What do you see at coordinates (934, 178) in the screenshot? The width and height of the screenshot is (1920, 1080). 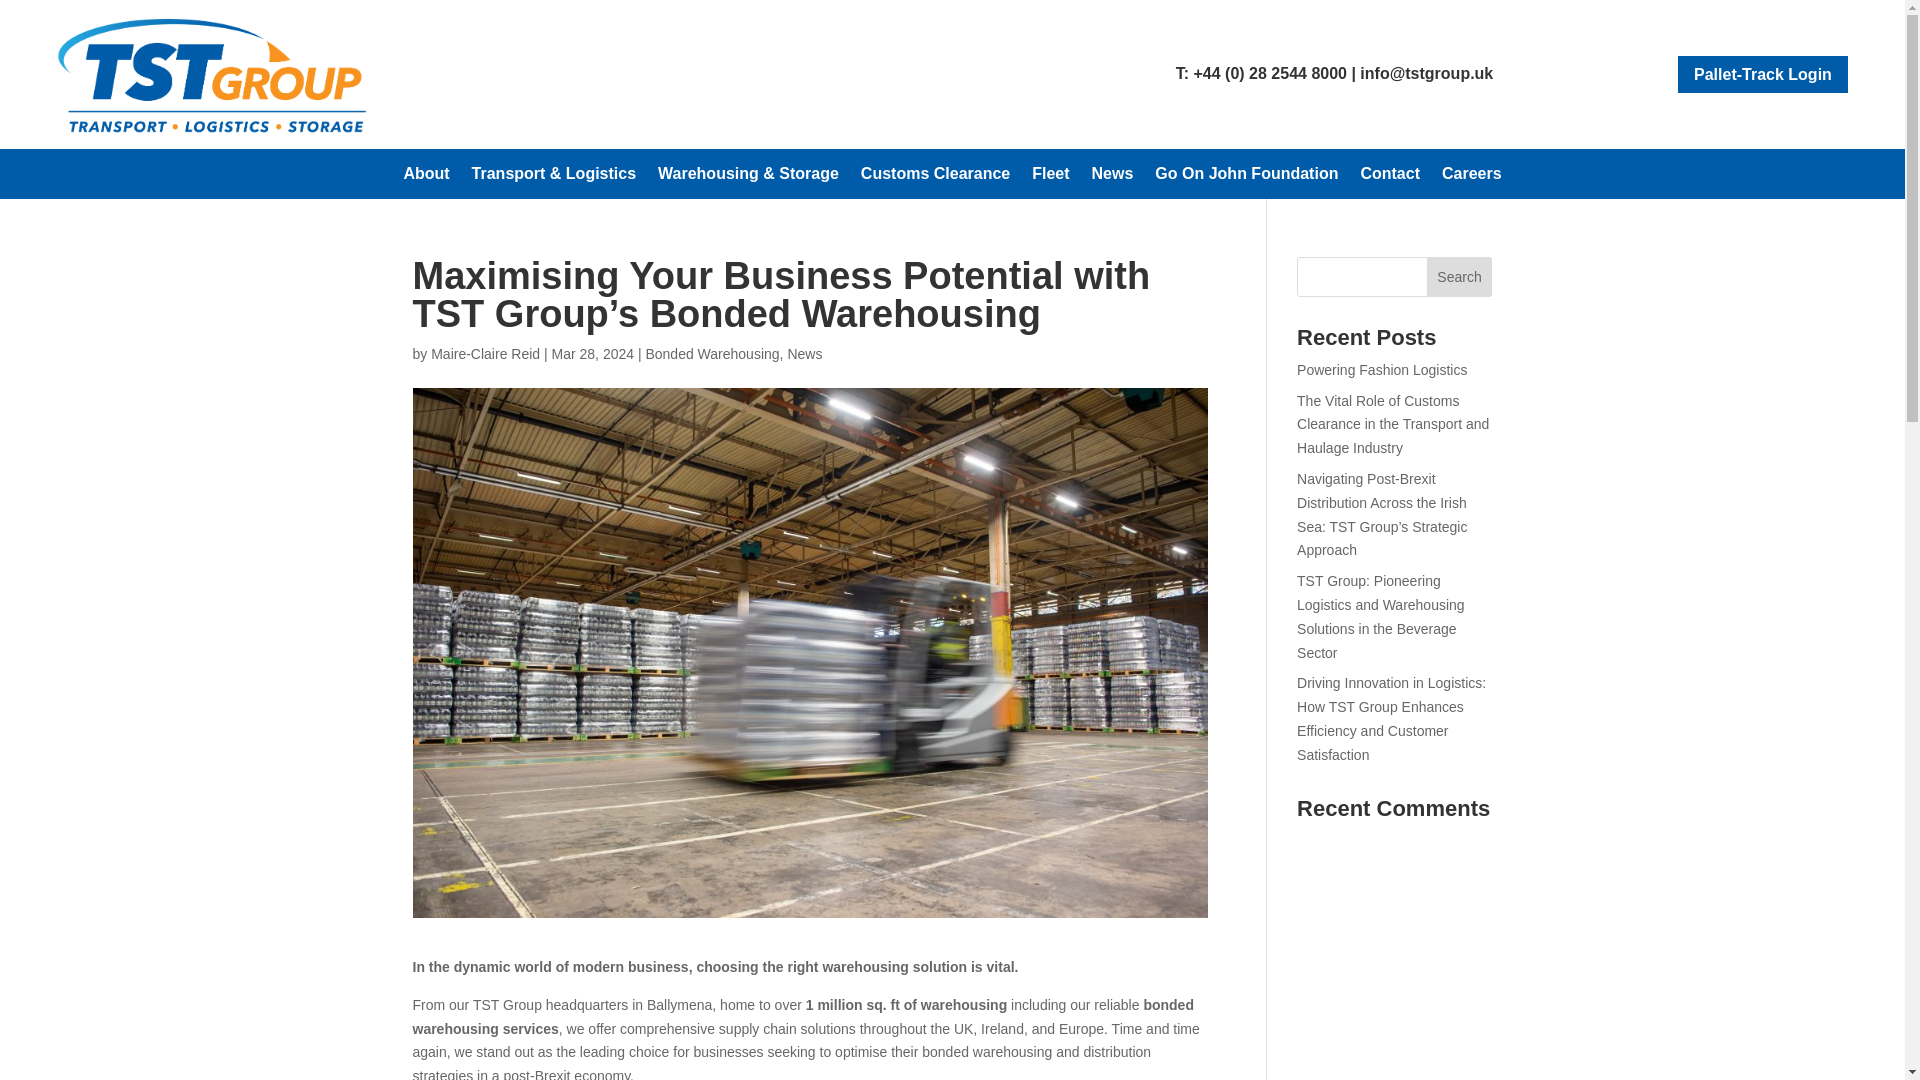 I see `Customs Clearance` at bounding box center [934, 178].